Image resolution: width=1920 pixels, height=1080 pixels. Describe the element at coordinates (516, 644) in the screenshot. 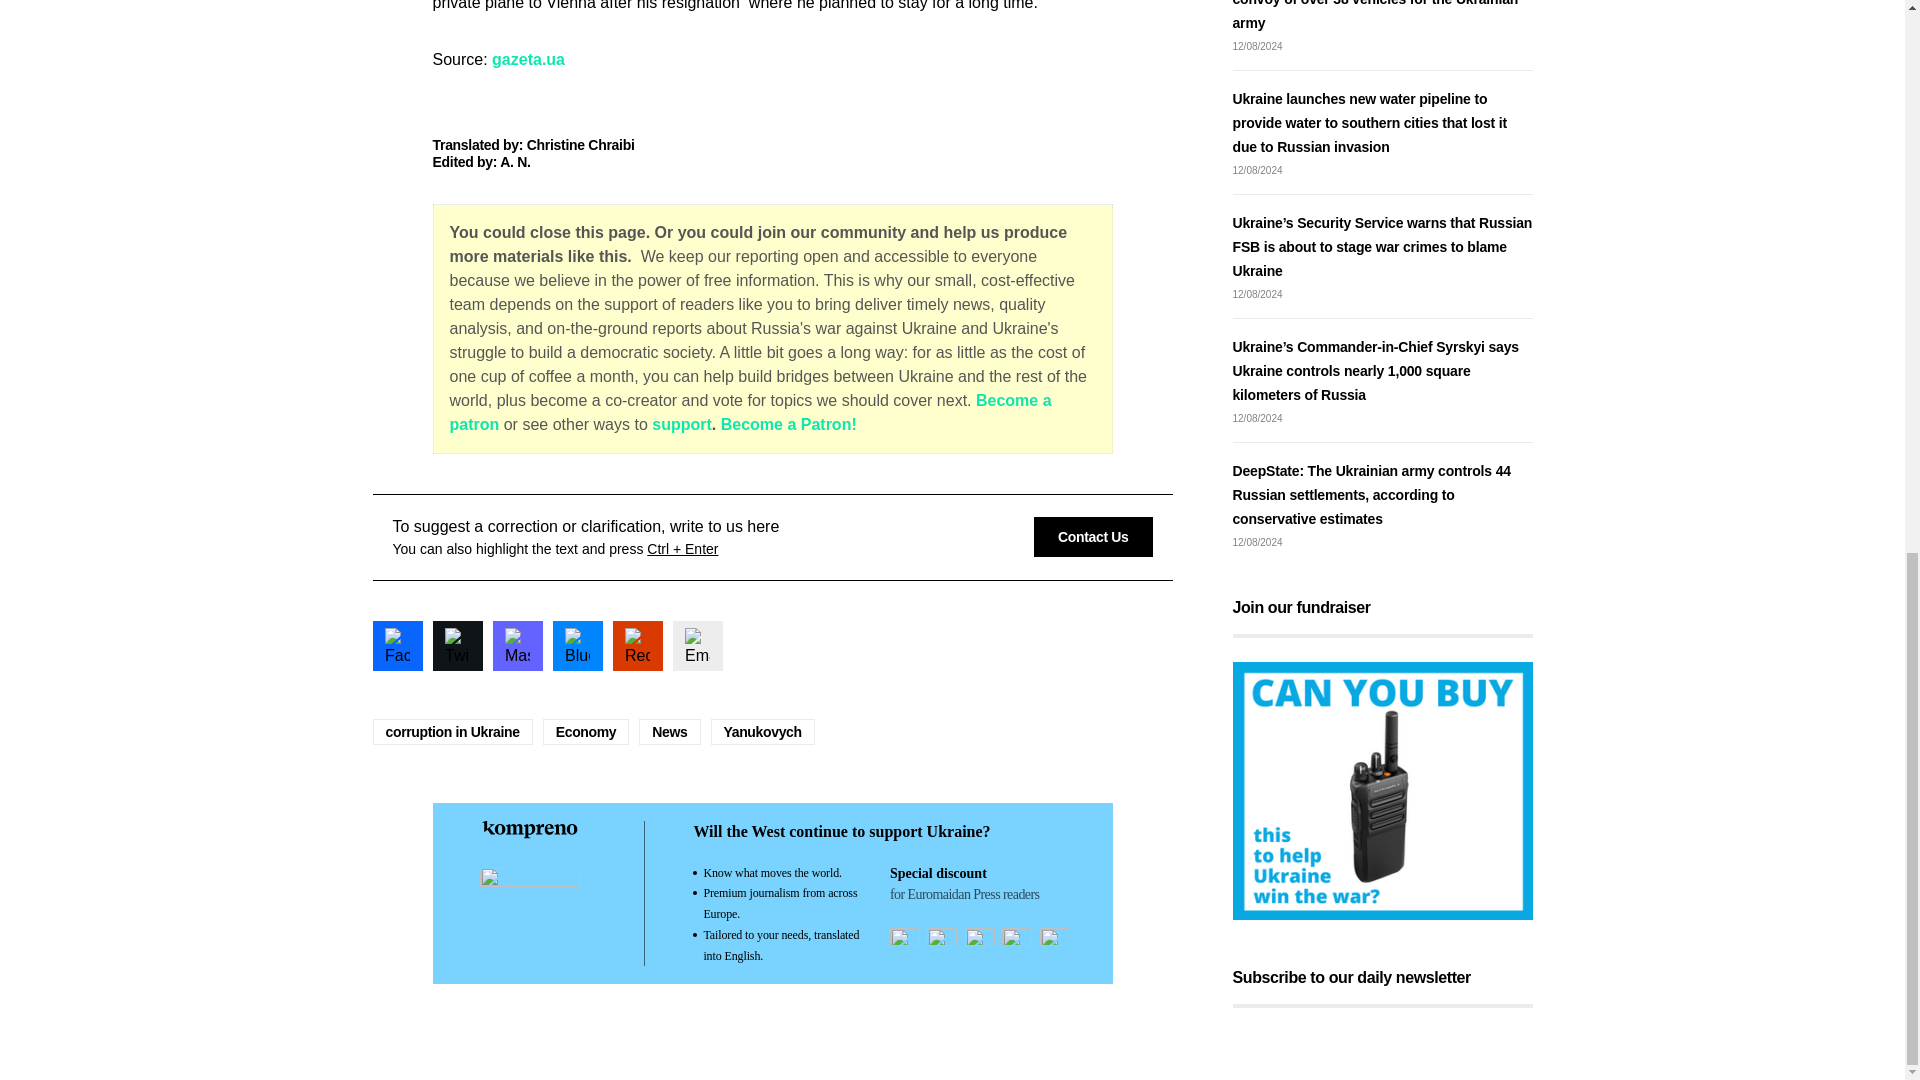

I see `Share to Mastodon` at that location.